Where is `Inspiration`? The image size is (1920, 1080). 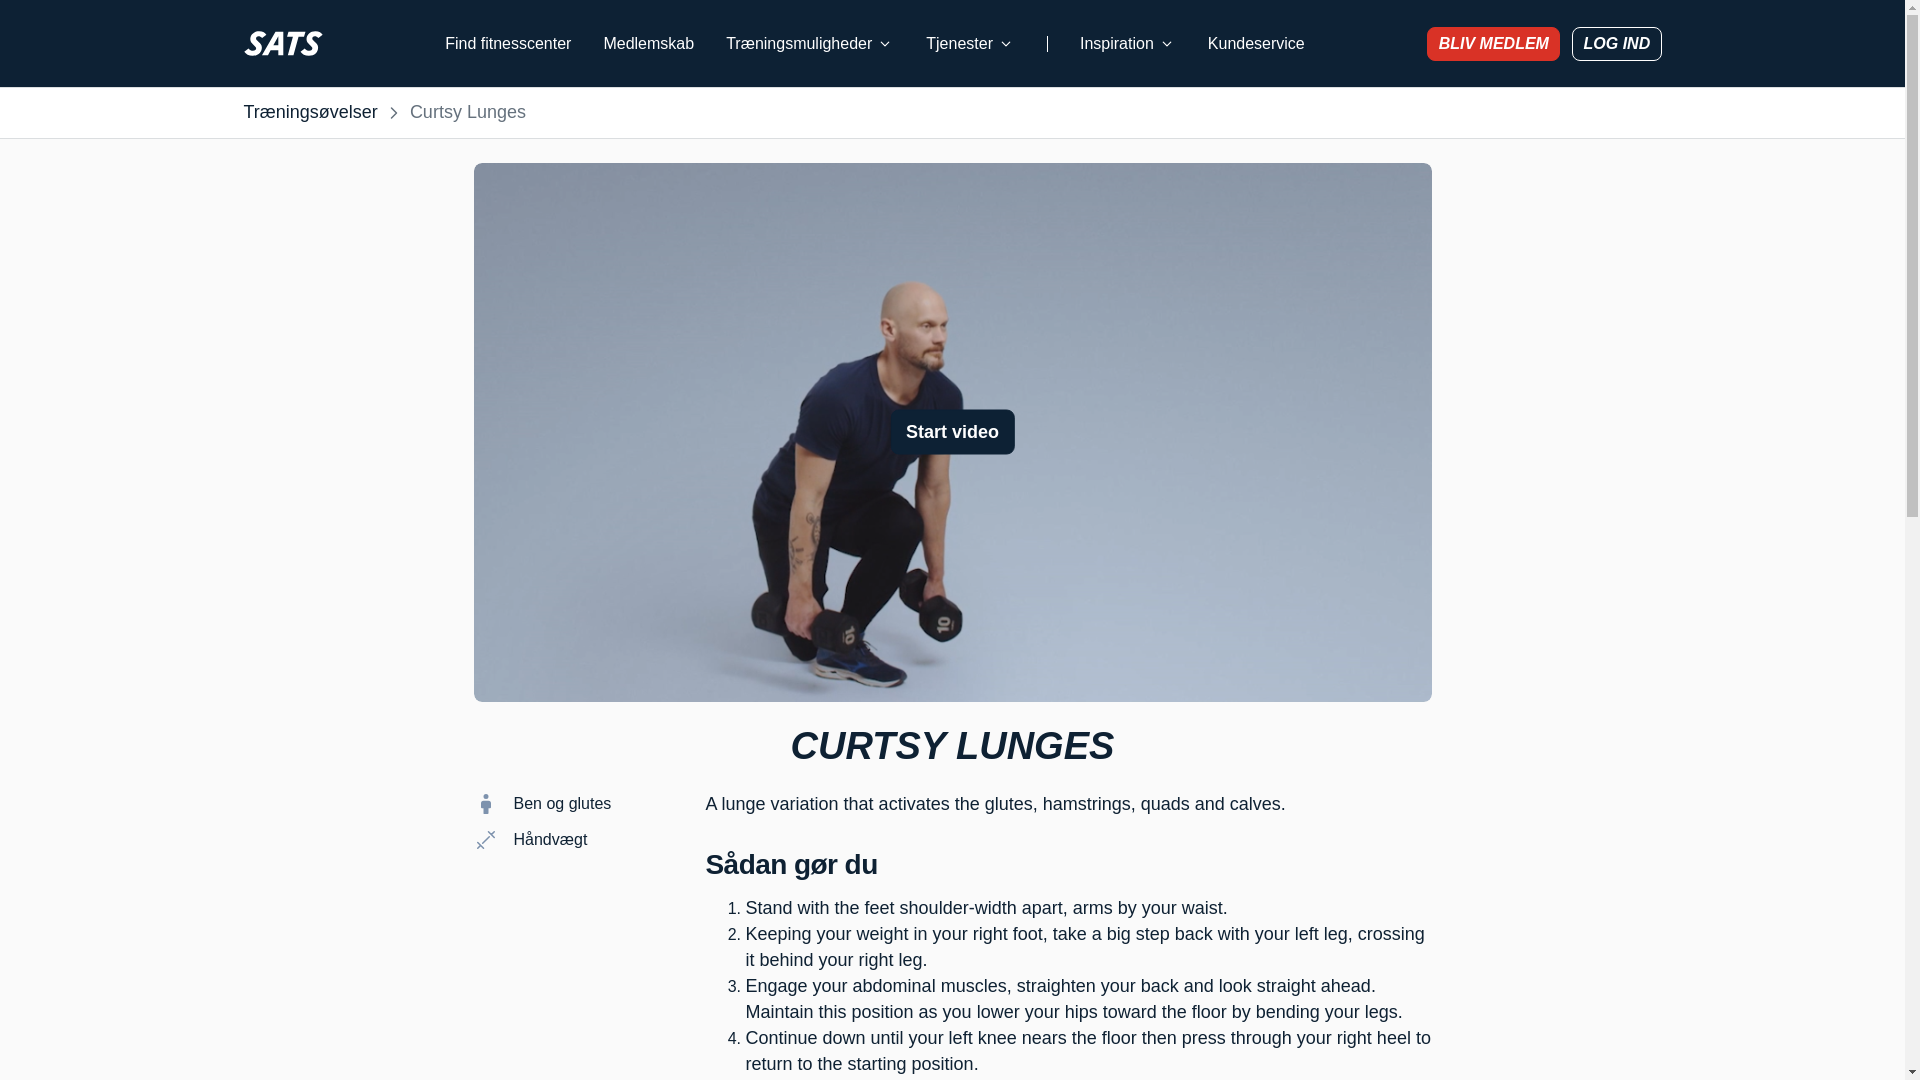 Inspiration is located at coordinates (1127, 44).